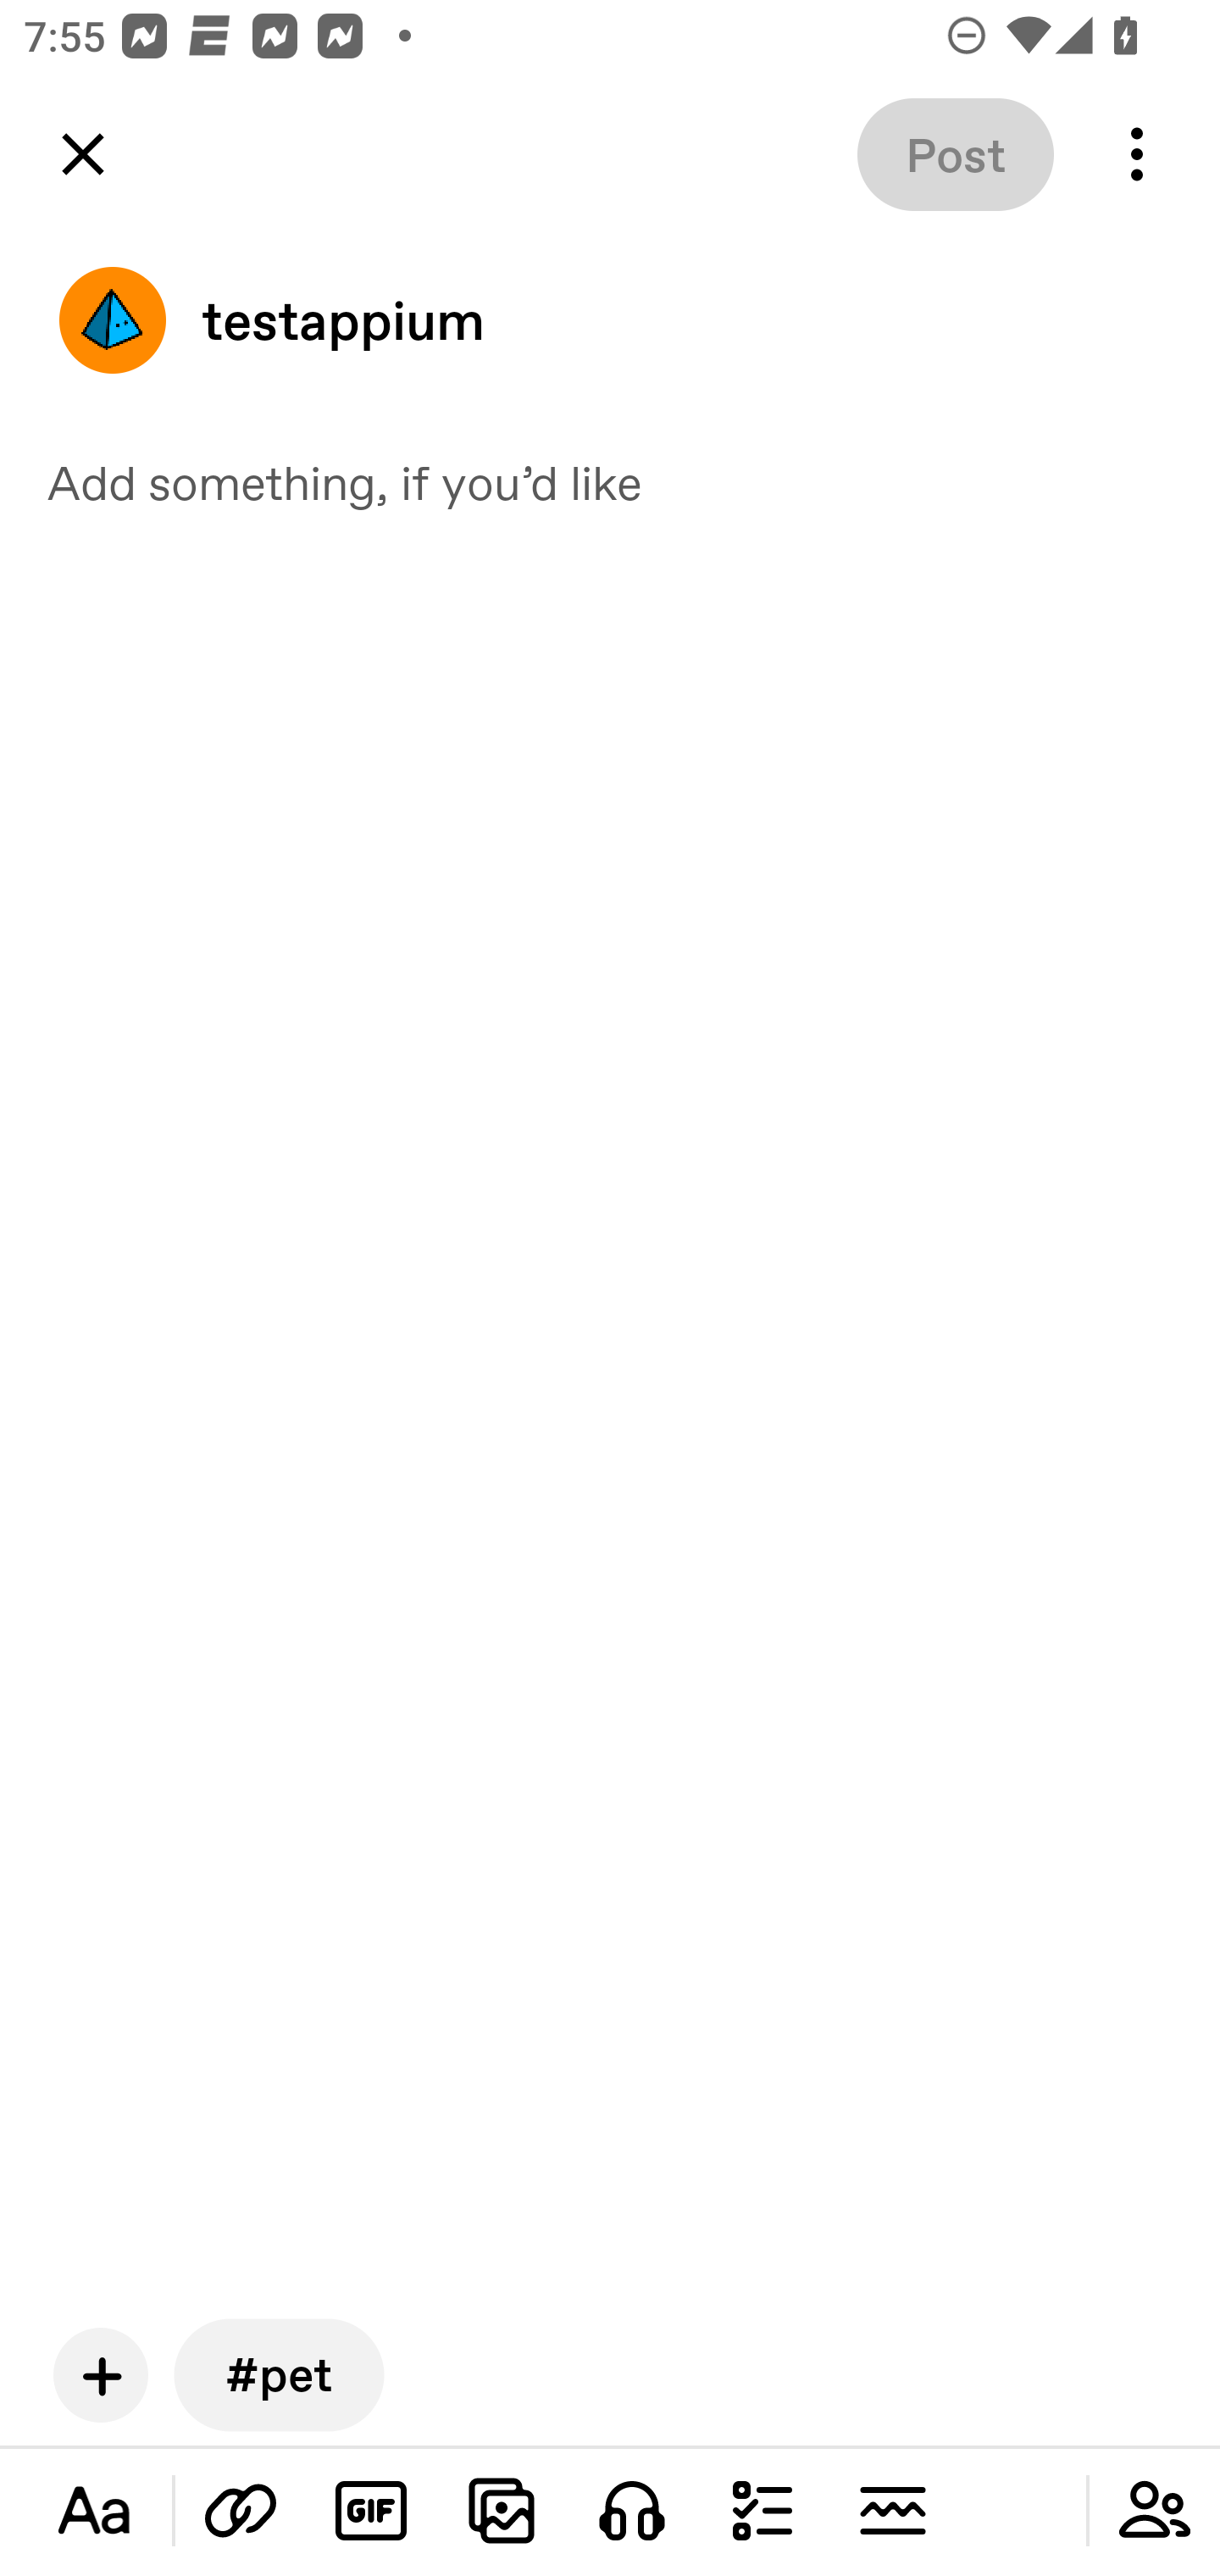 The image size is (1220, 2576). I want to click on Add Photo to post, so click(502, 2510).